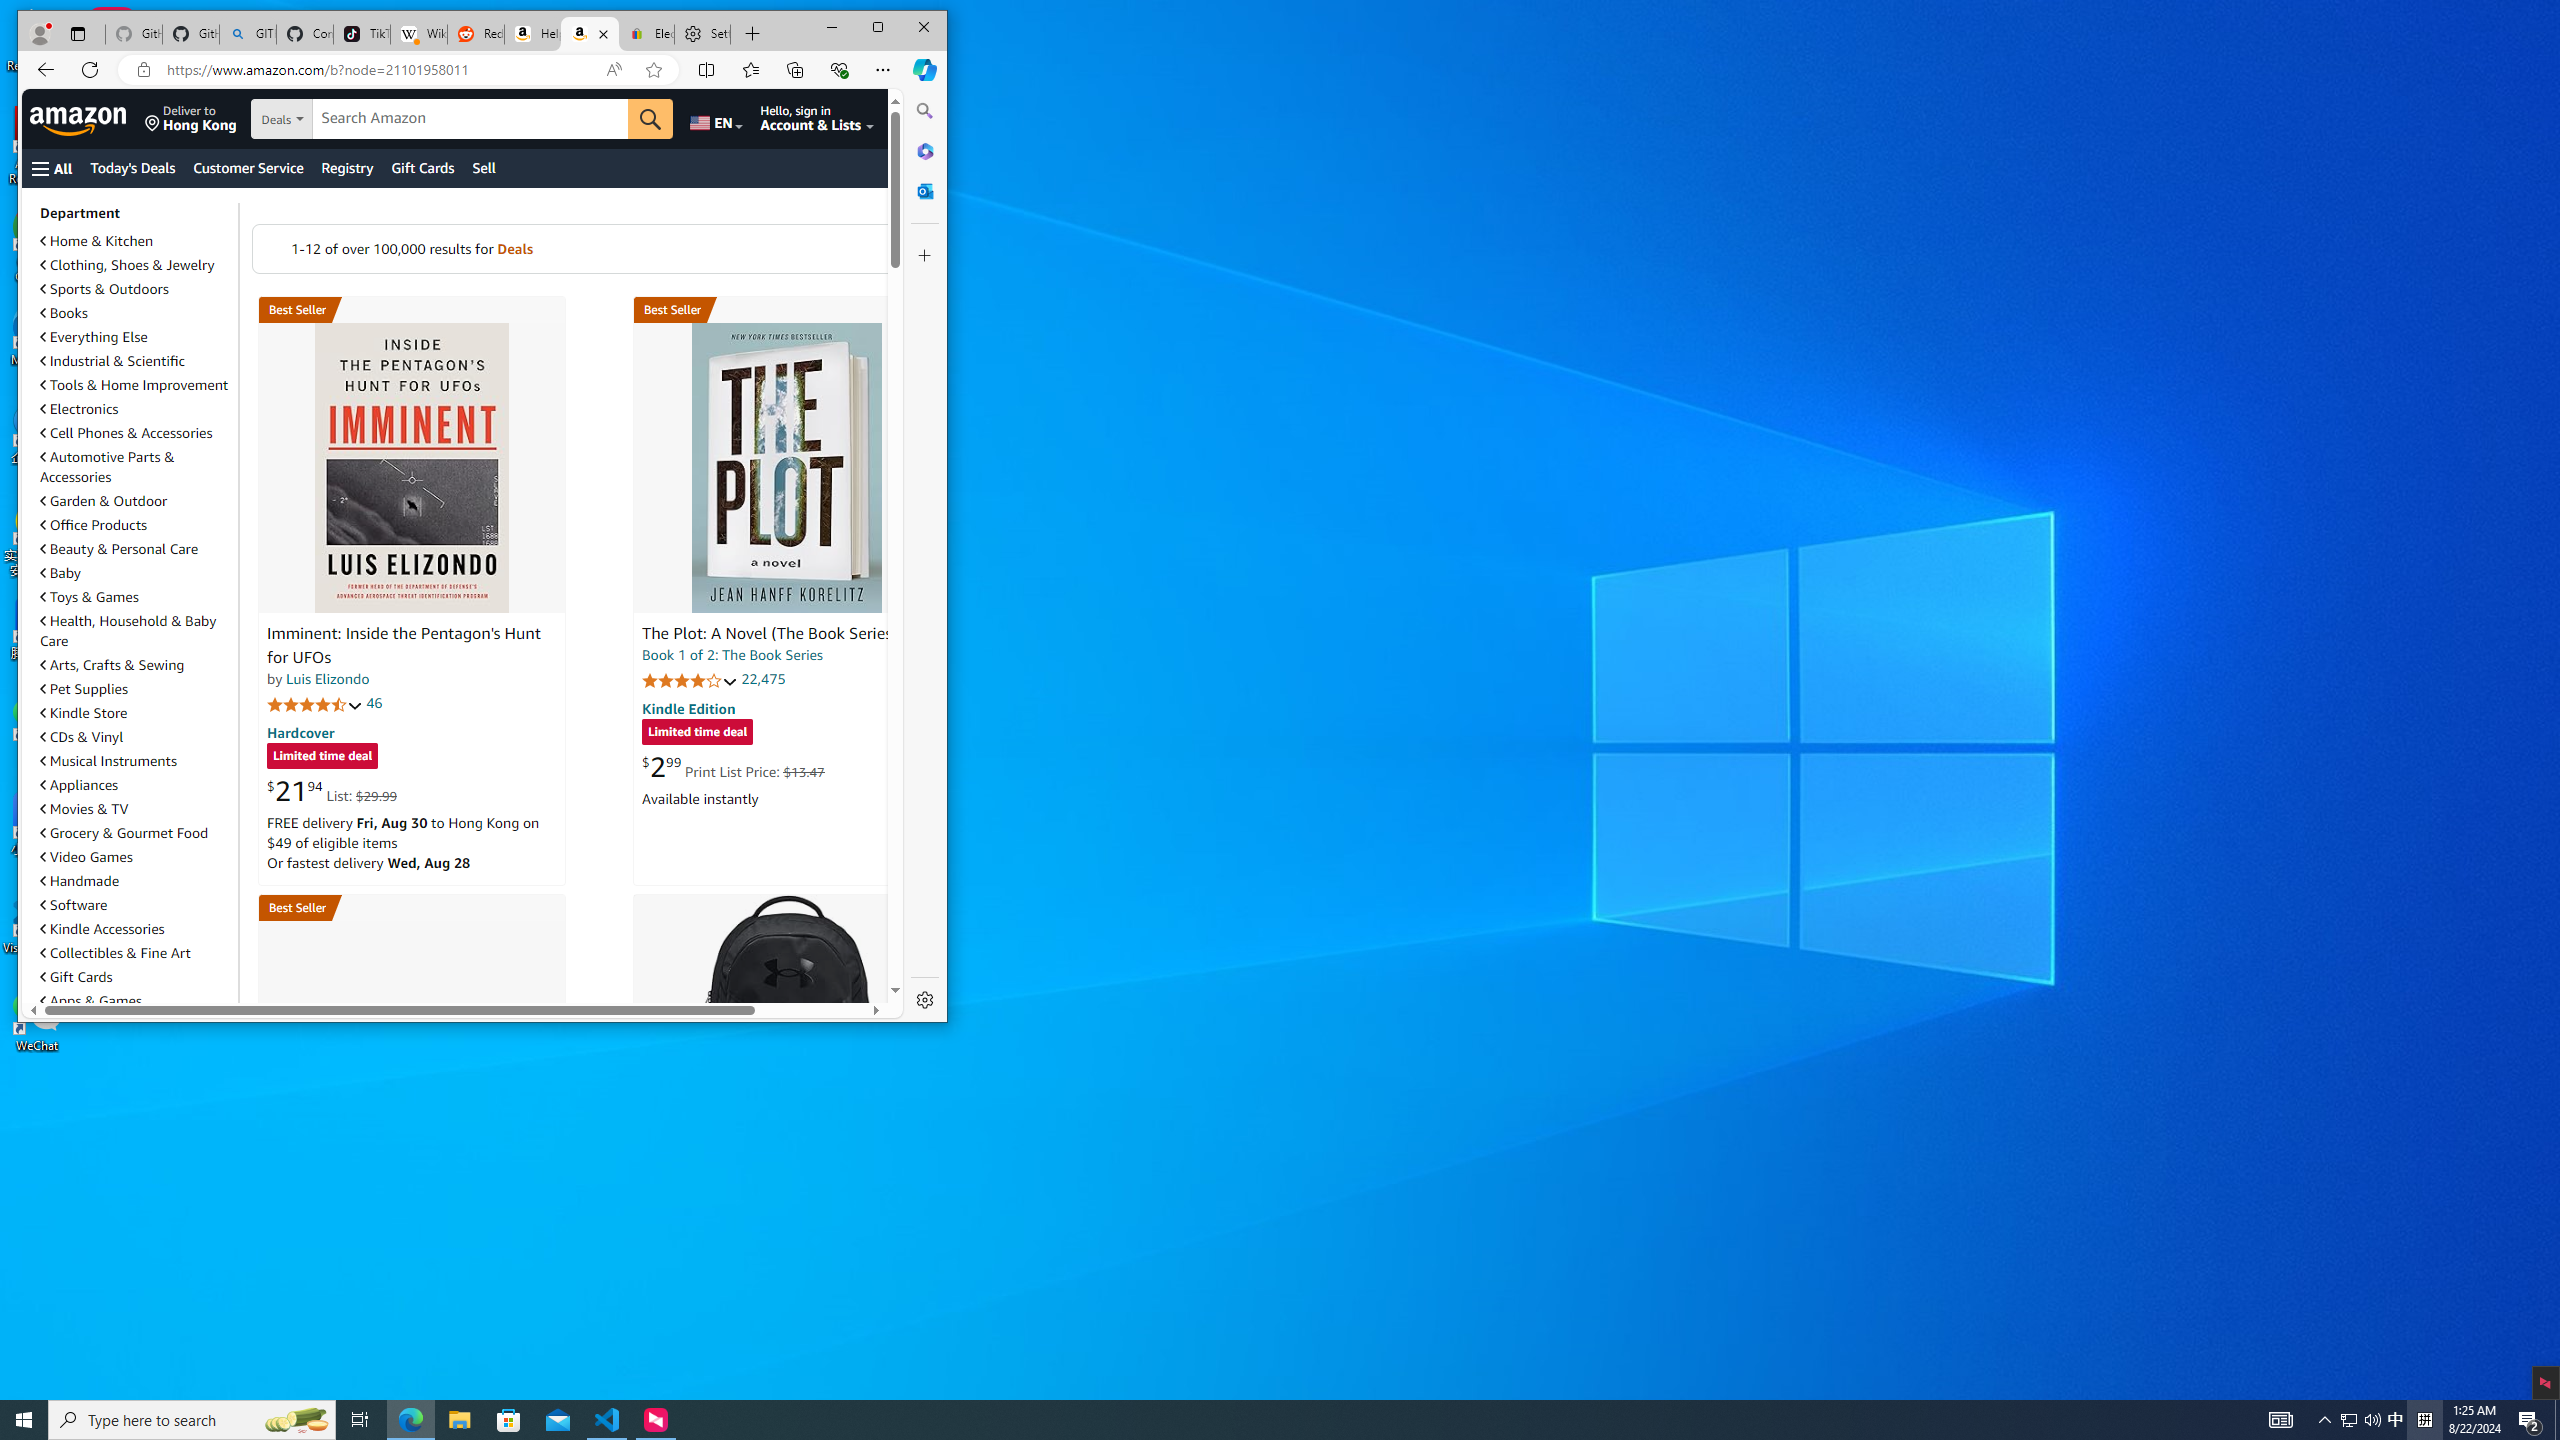 The height and width of the screenshot is (1440, 2560). What do you see at coordinates (533, 34) in the screenshot?
I see `Help & Contact Us - Amazon Customer Service` at bounding box center [533, 34].